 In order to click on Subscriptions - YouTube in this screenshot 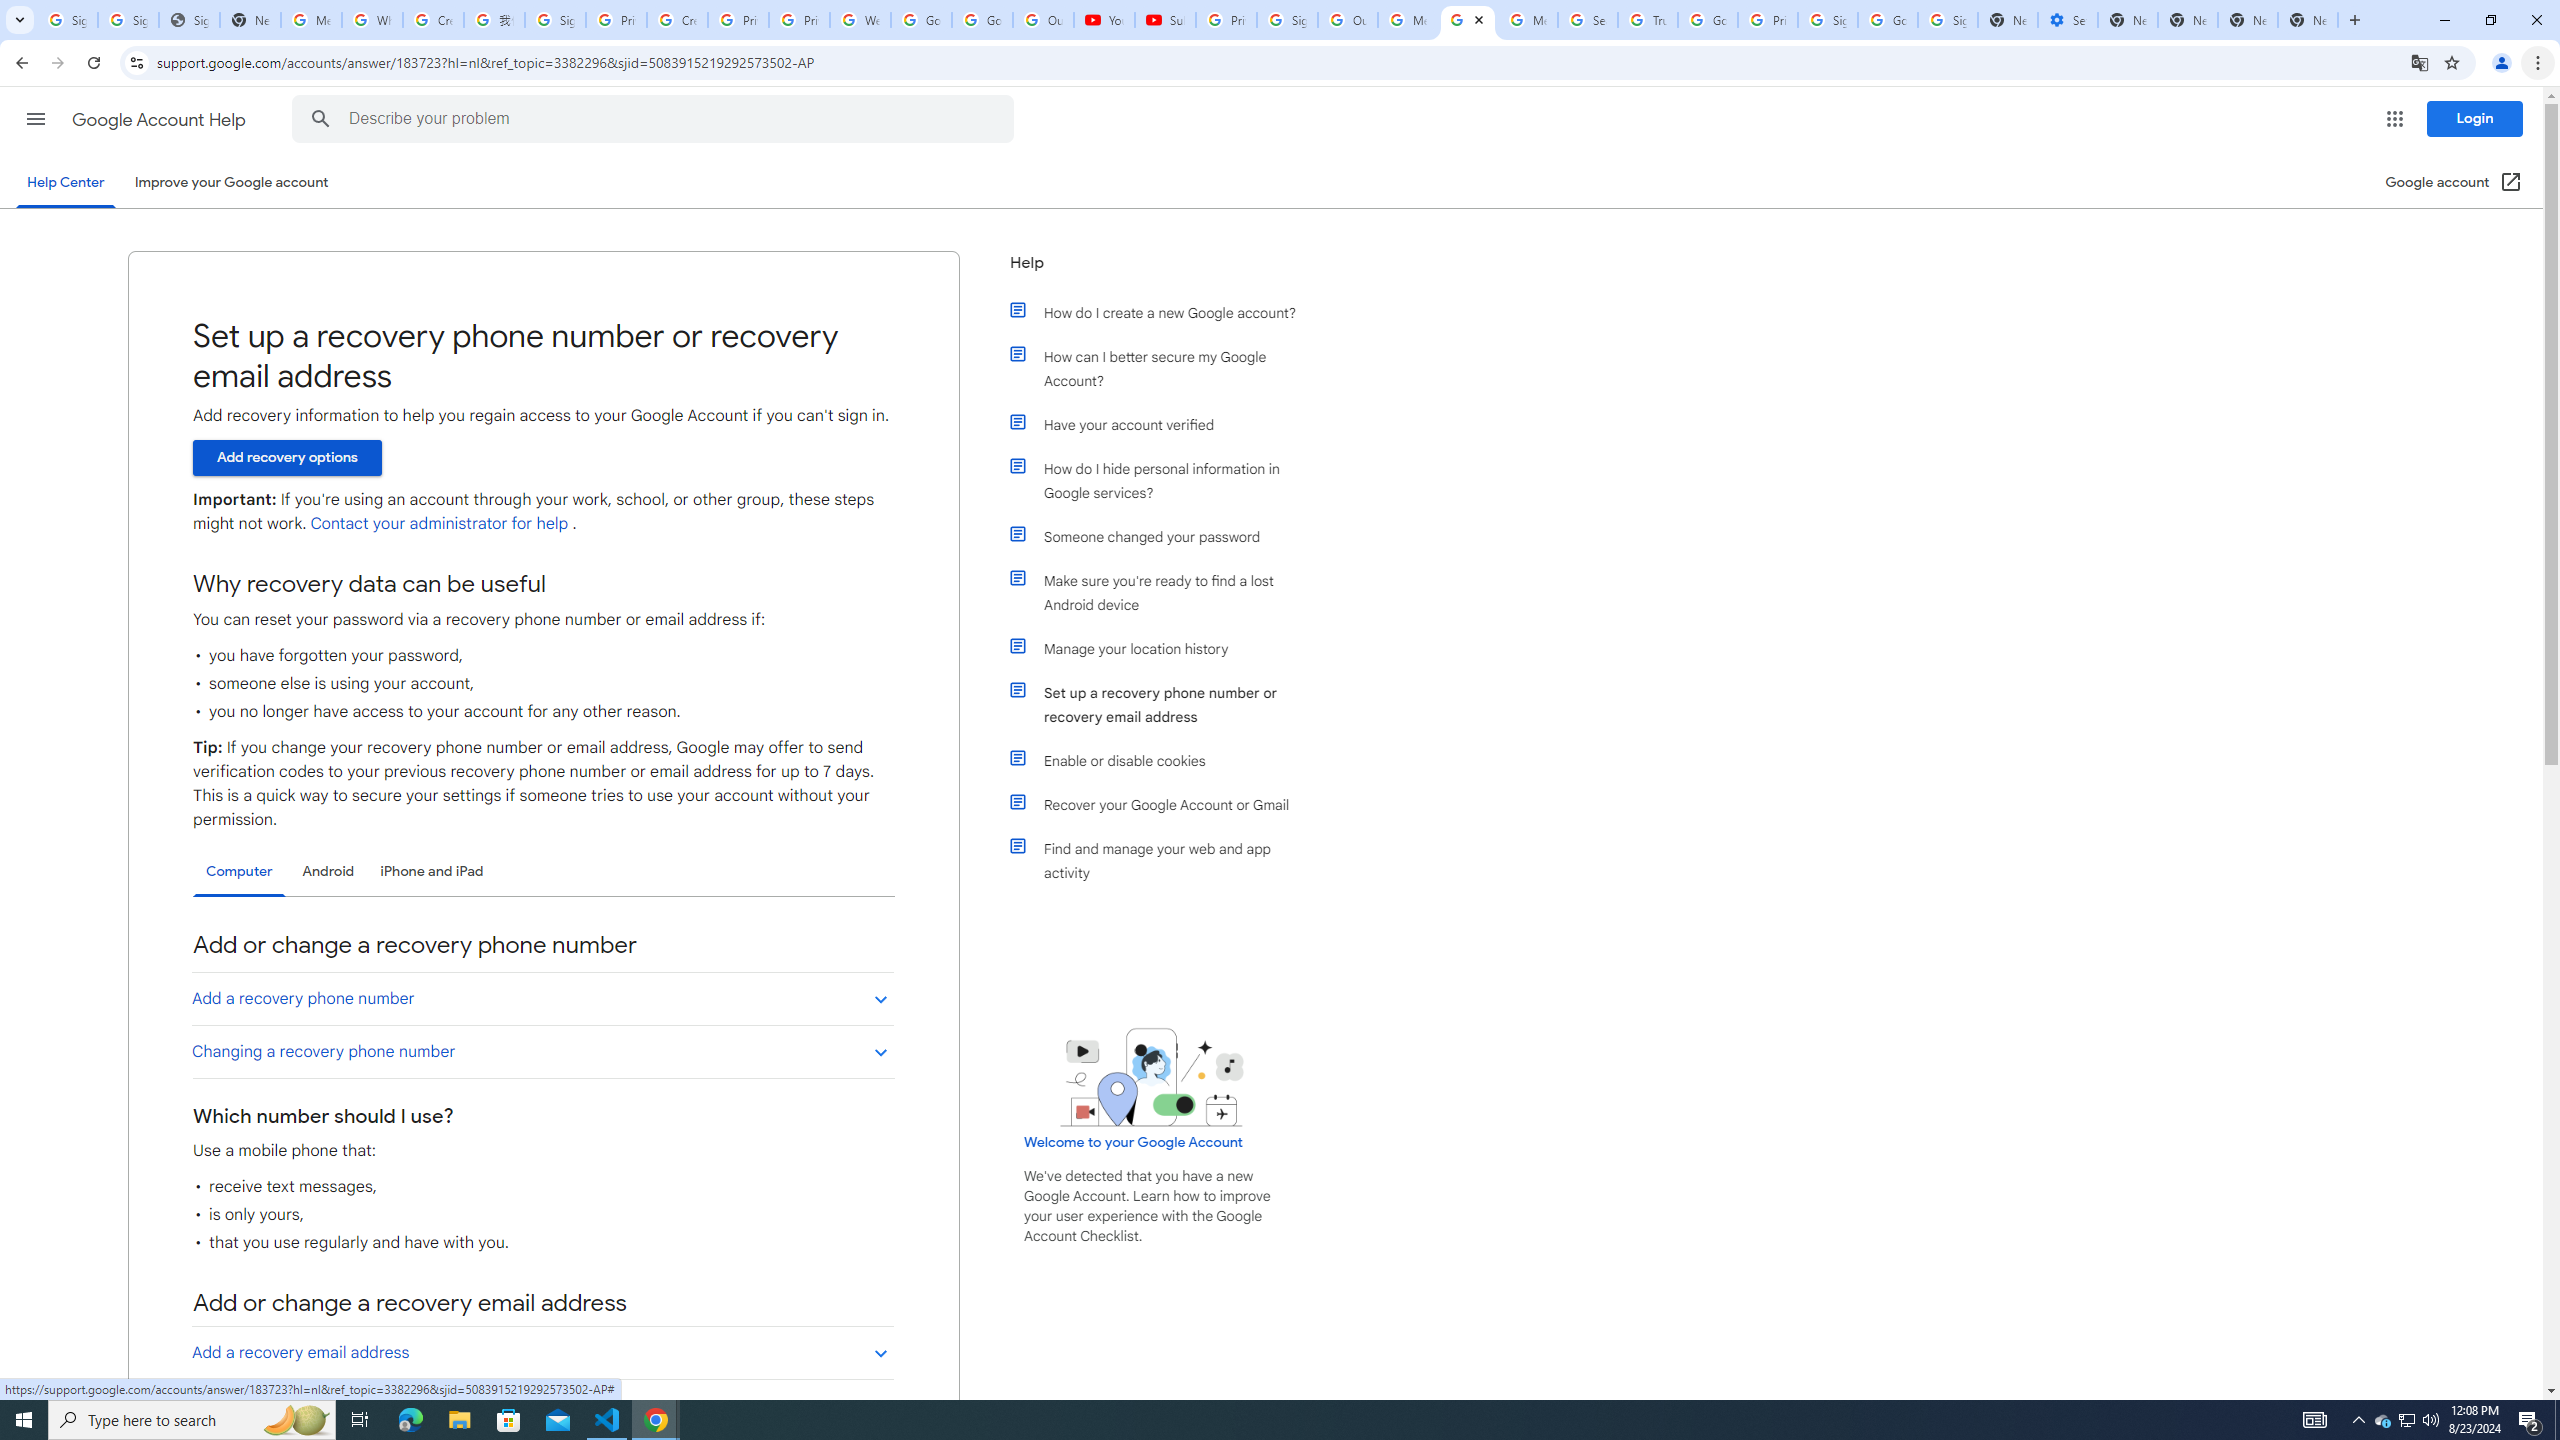, I will do `click(1166, 20)`.